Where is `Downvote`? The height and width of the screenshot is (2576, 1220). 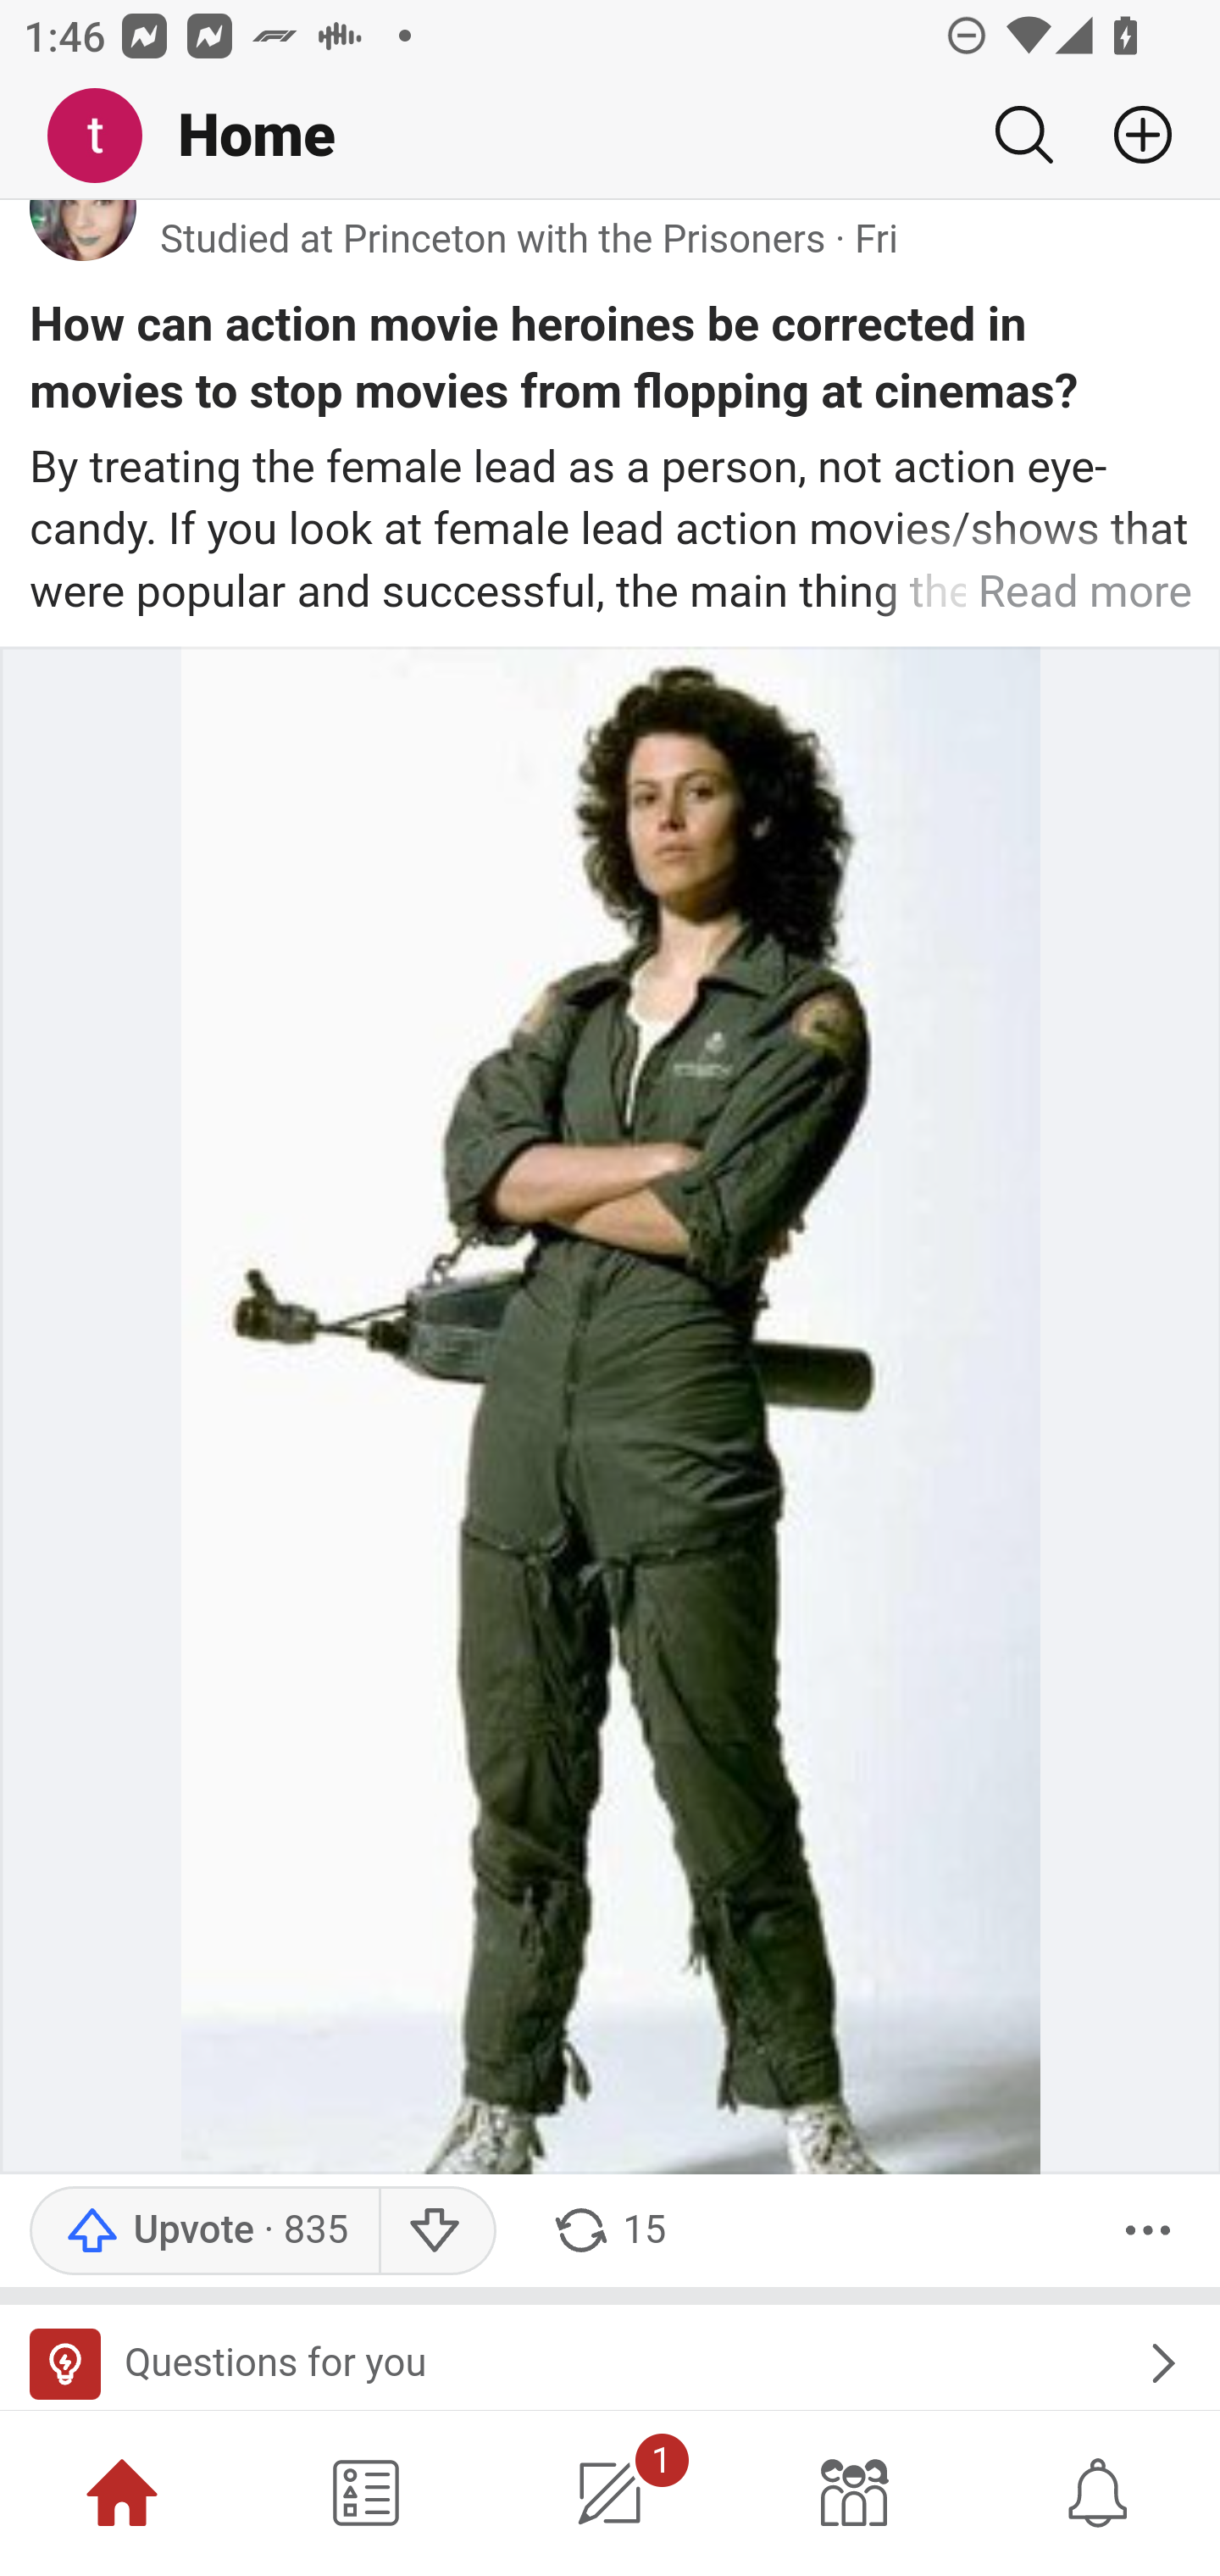 Downvote is located at coordinates (437, 2230).